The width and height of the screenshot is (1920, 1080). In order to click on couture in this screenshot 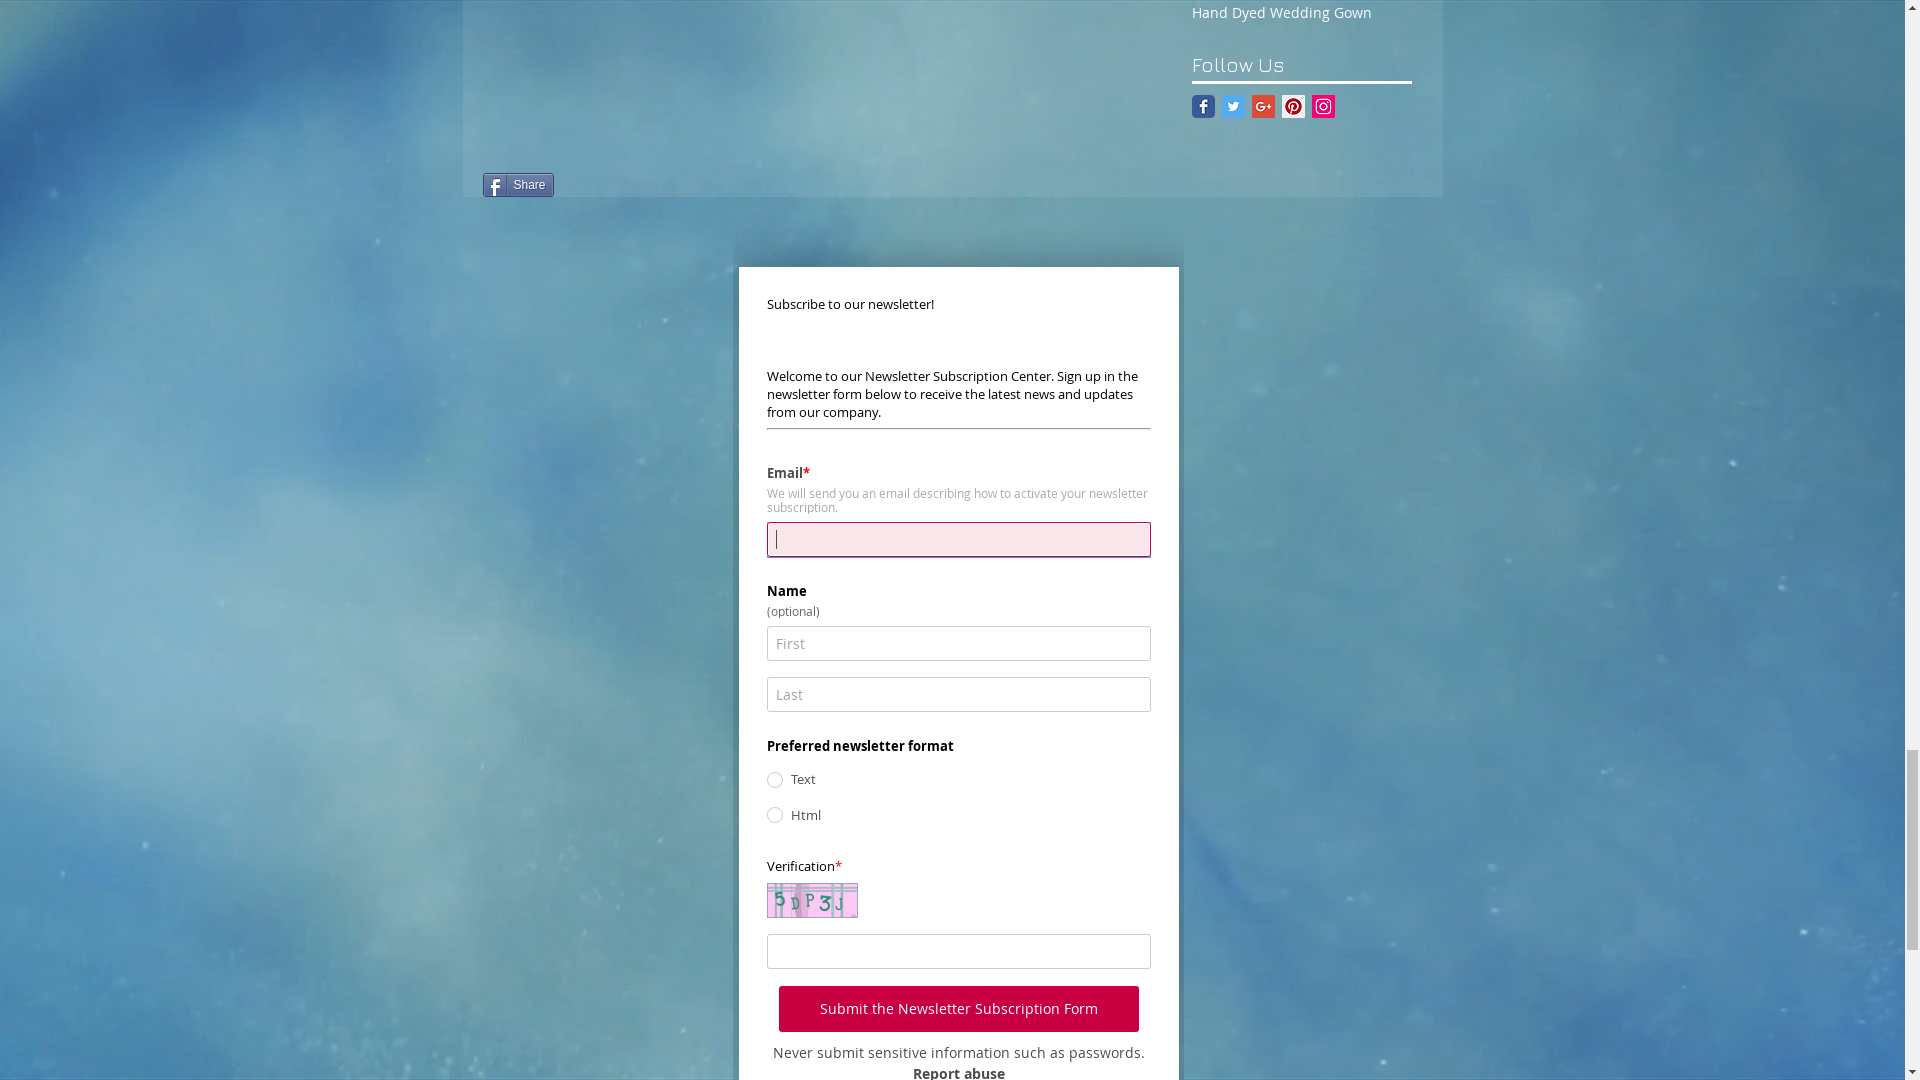, I will do `click(770, 192)`.